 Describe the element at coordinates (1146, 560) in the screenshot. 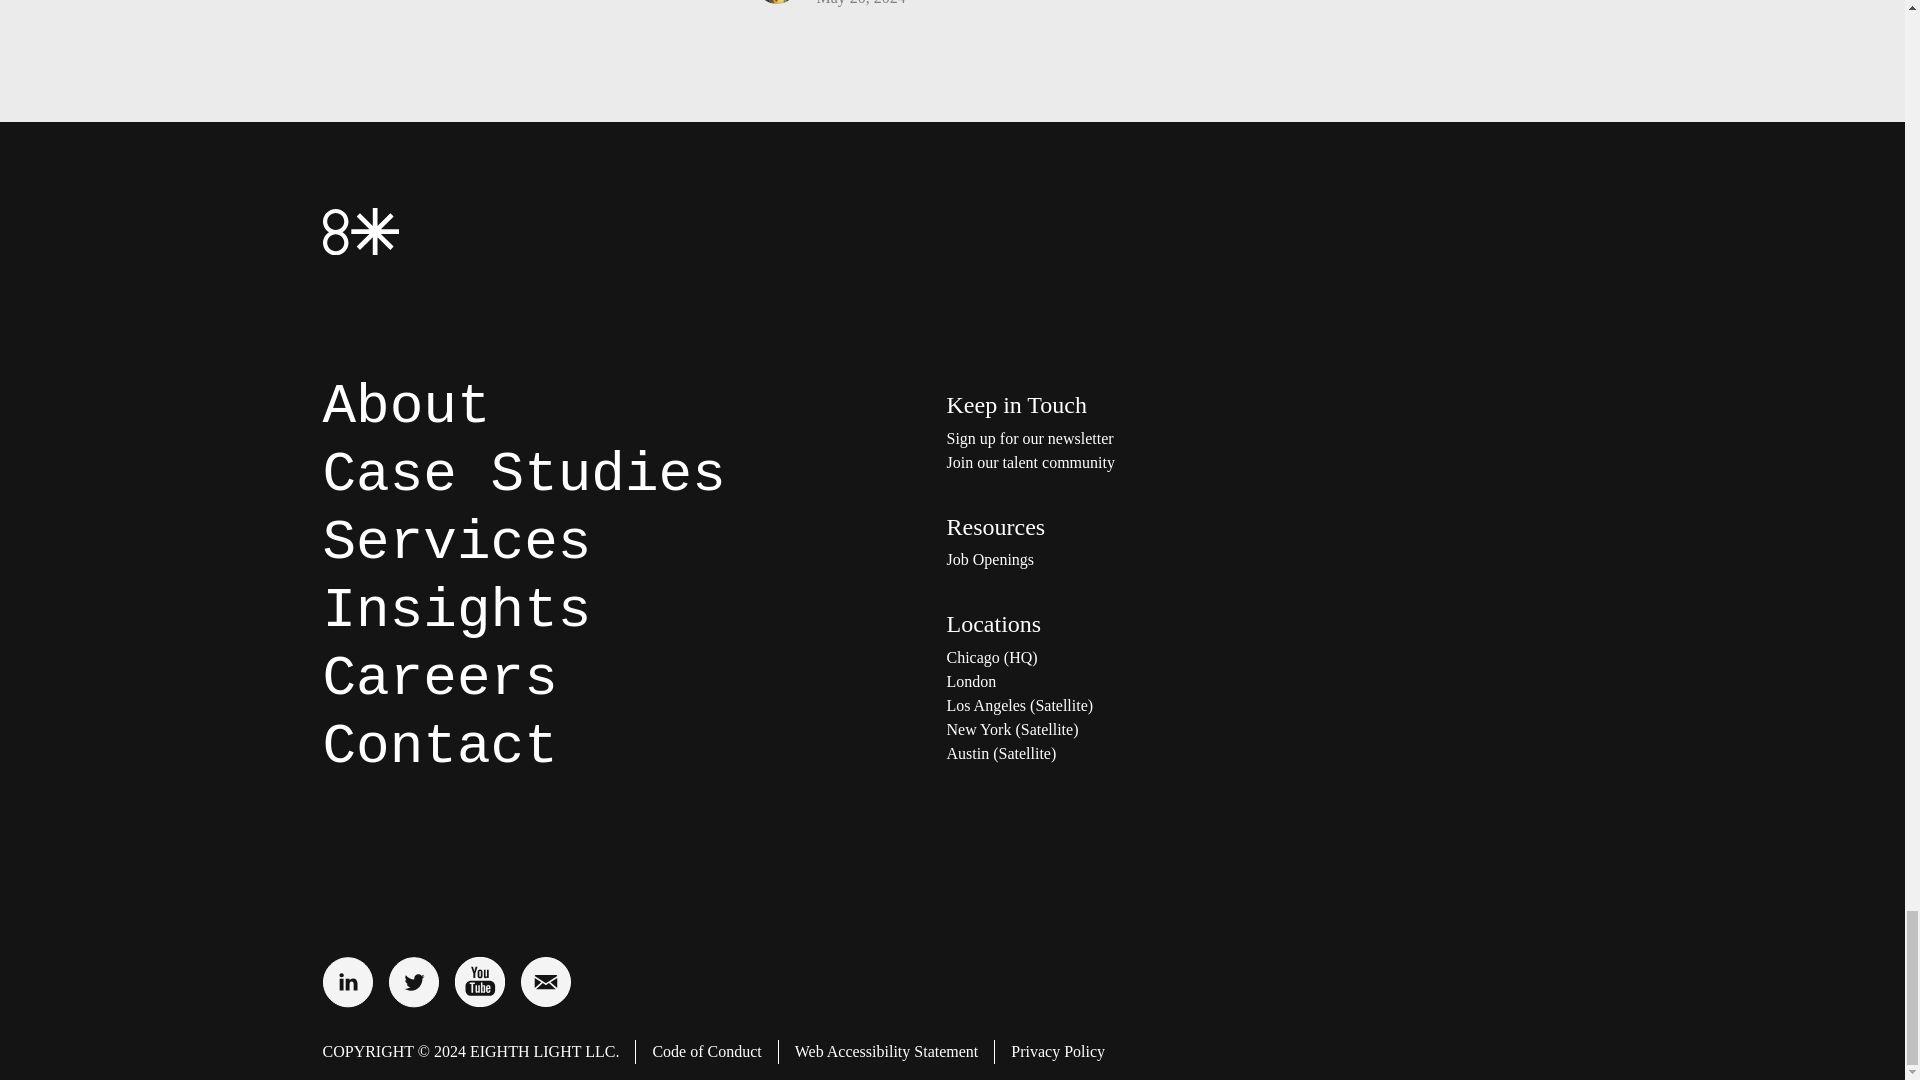

I see `Job Openings` at that location.